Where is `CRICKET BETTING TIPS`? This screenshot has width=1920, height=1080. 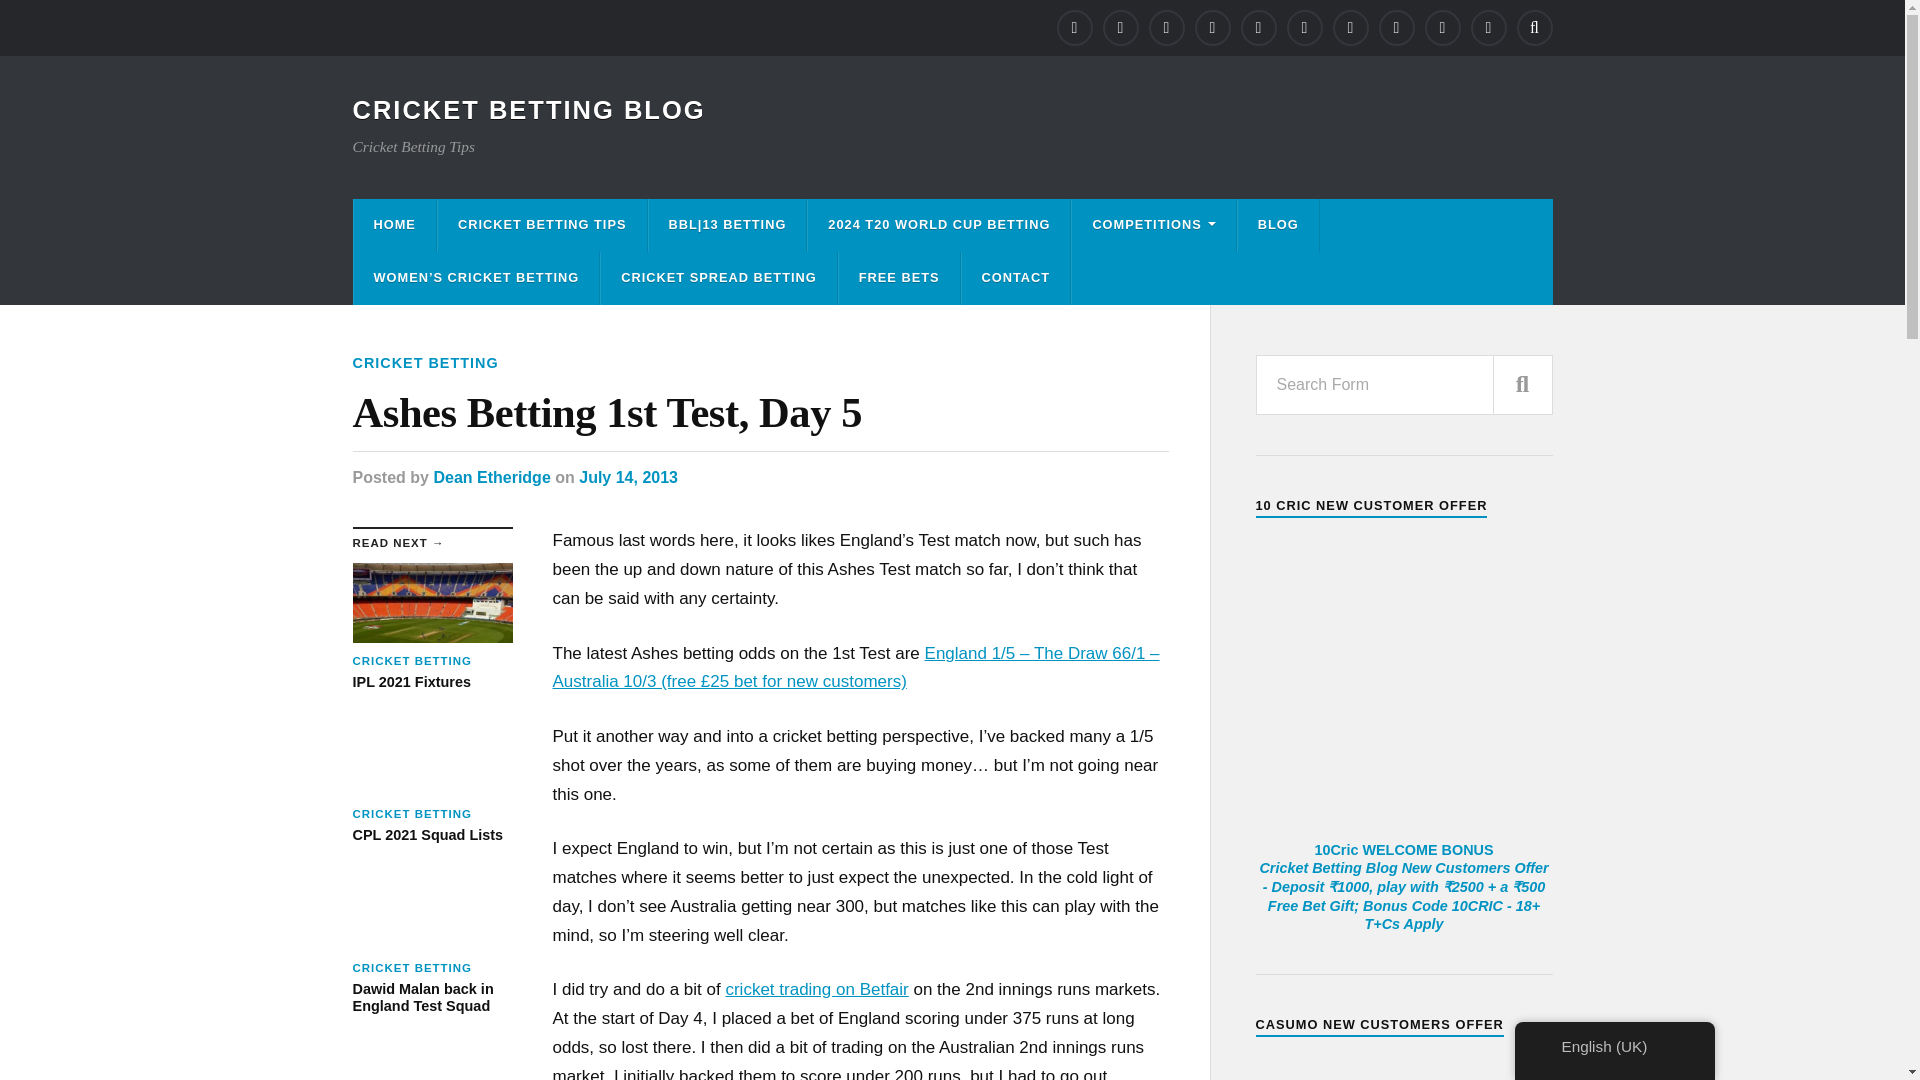 CRICKET BETTING TIPS is located at coordinates (542, 224).